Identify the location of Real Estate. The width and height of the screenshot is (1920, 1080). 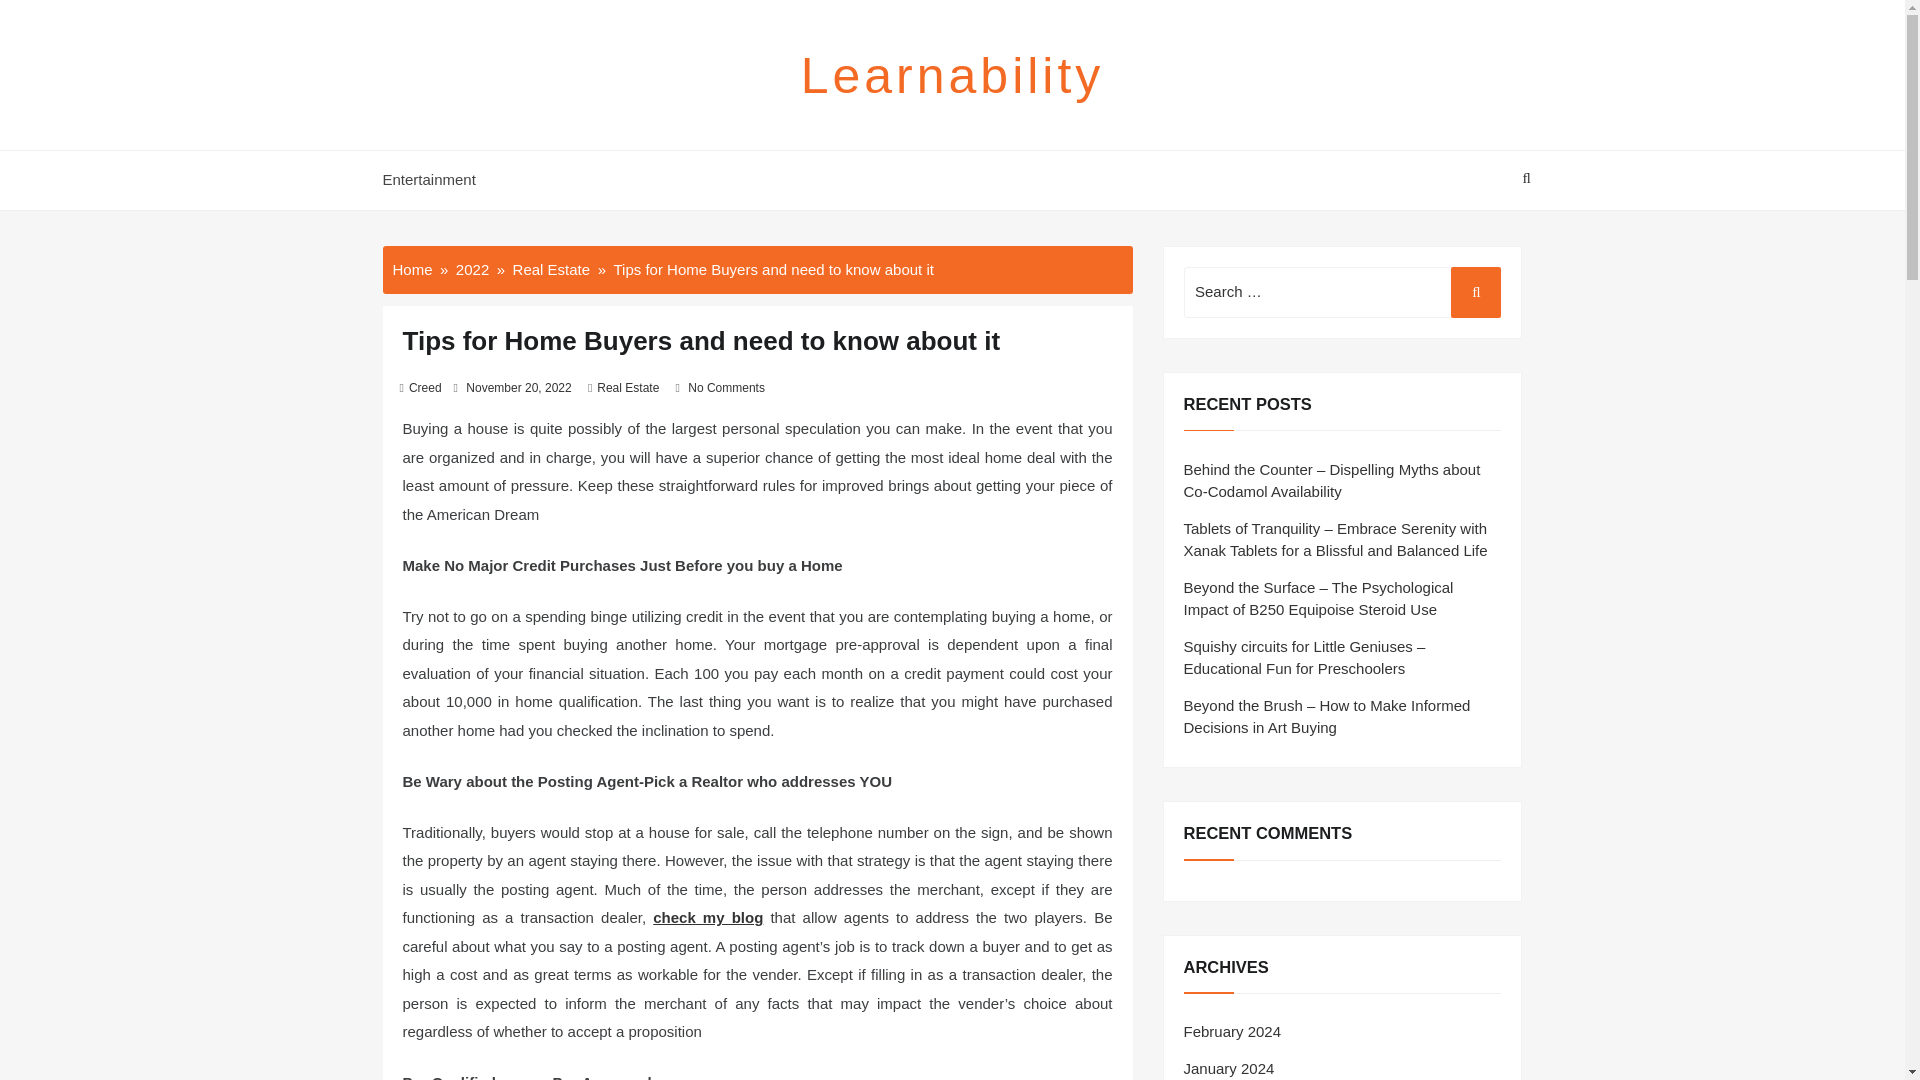
(628, 388).